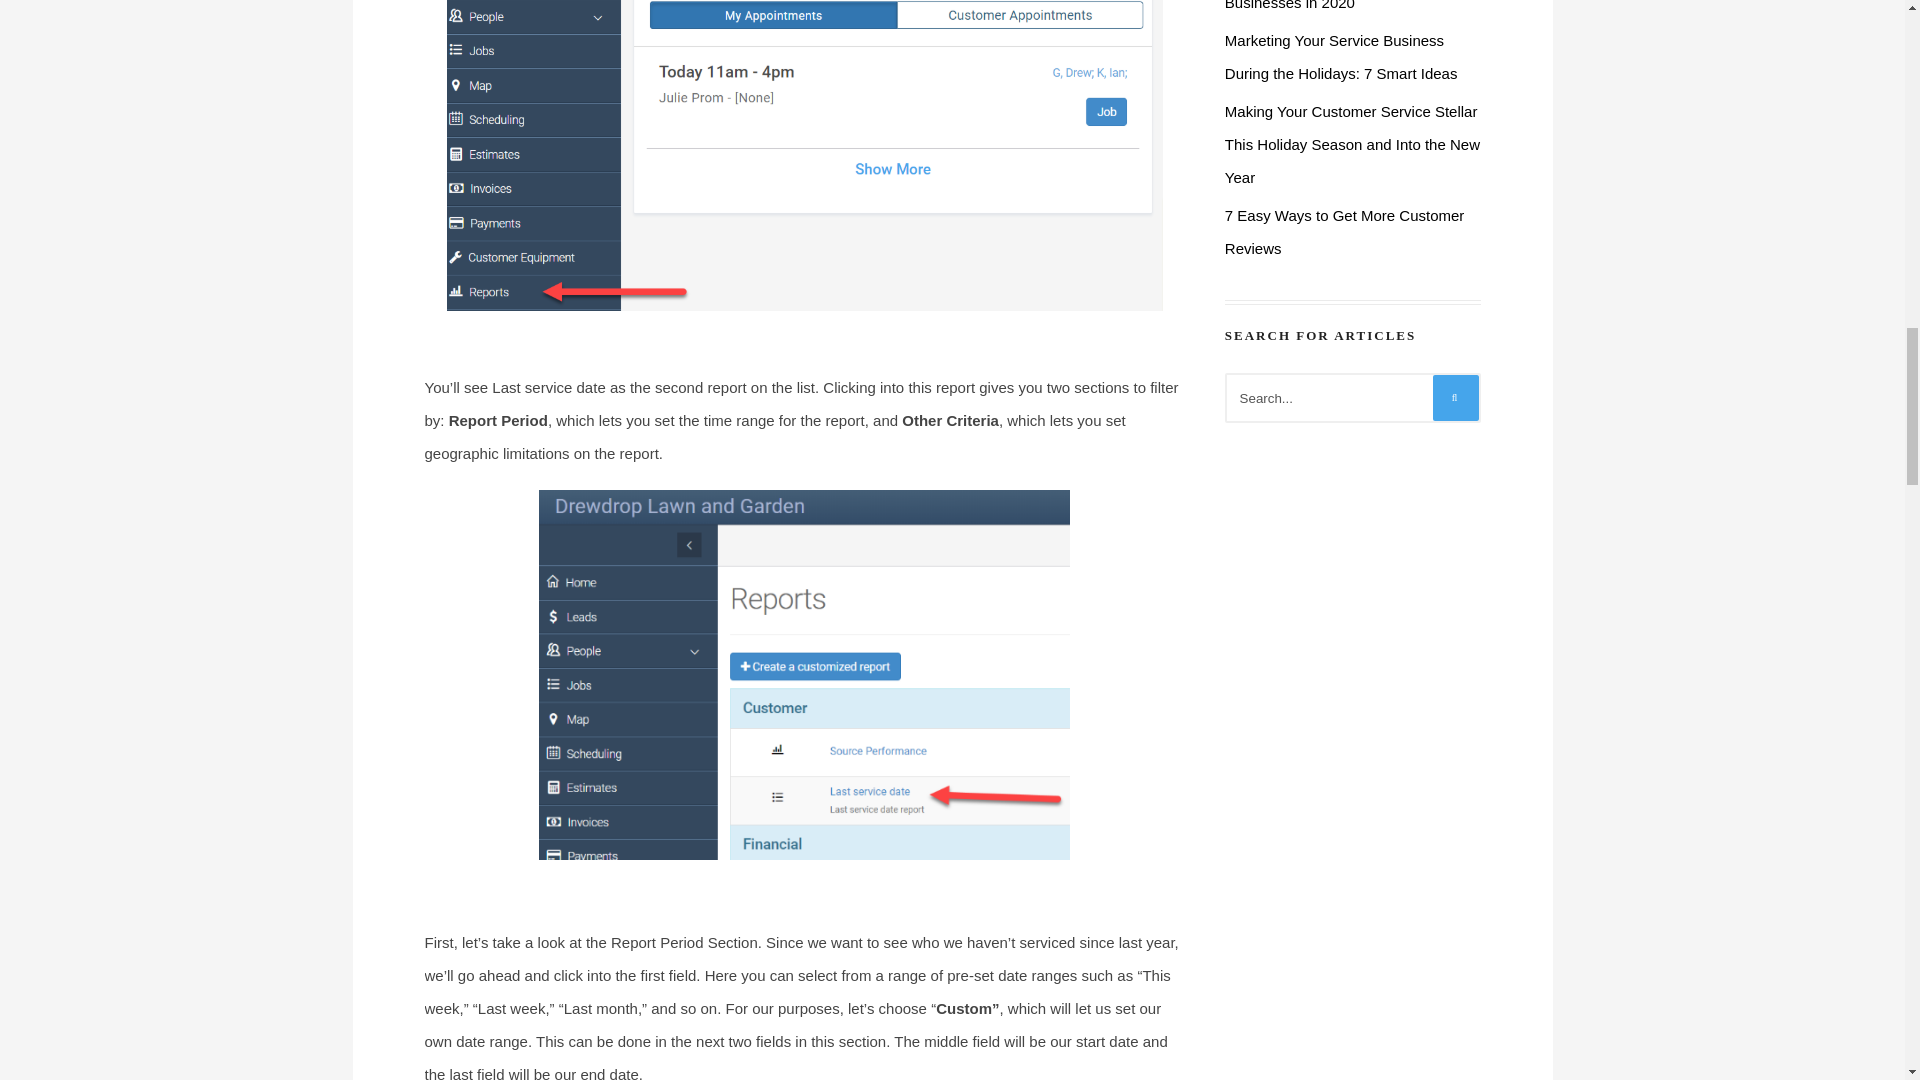 This screenshot has width=1920, height=1080. Describe the element at coordinates (1352, 398) in the screenshot. I see `Search...` at that location.